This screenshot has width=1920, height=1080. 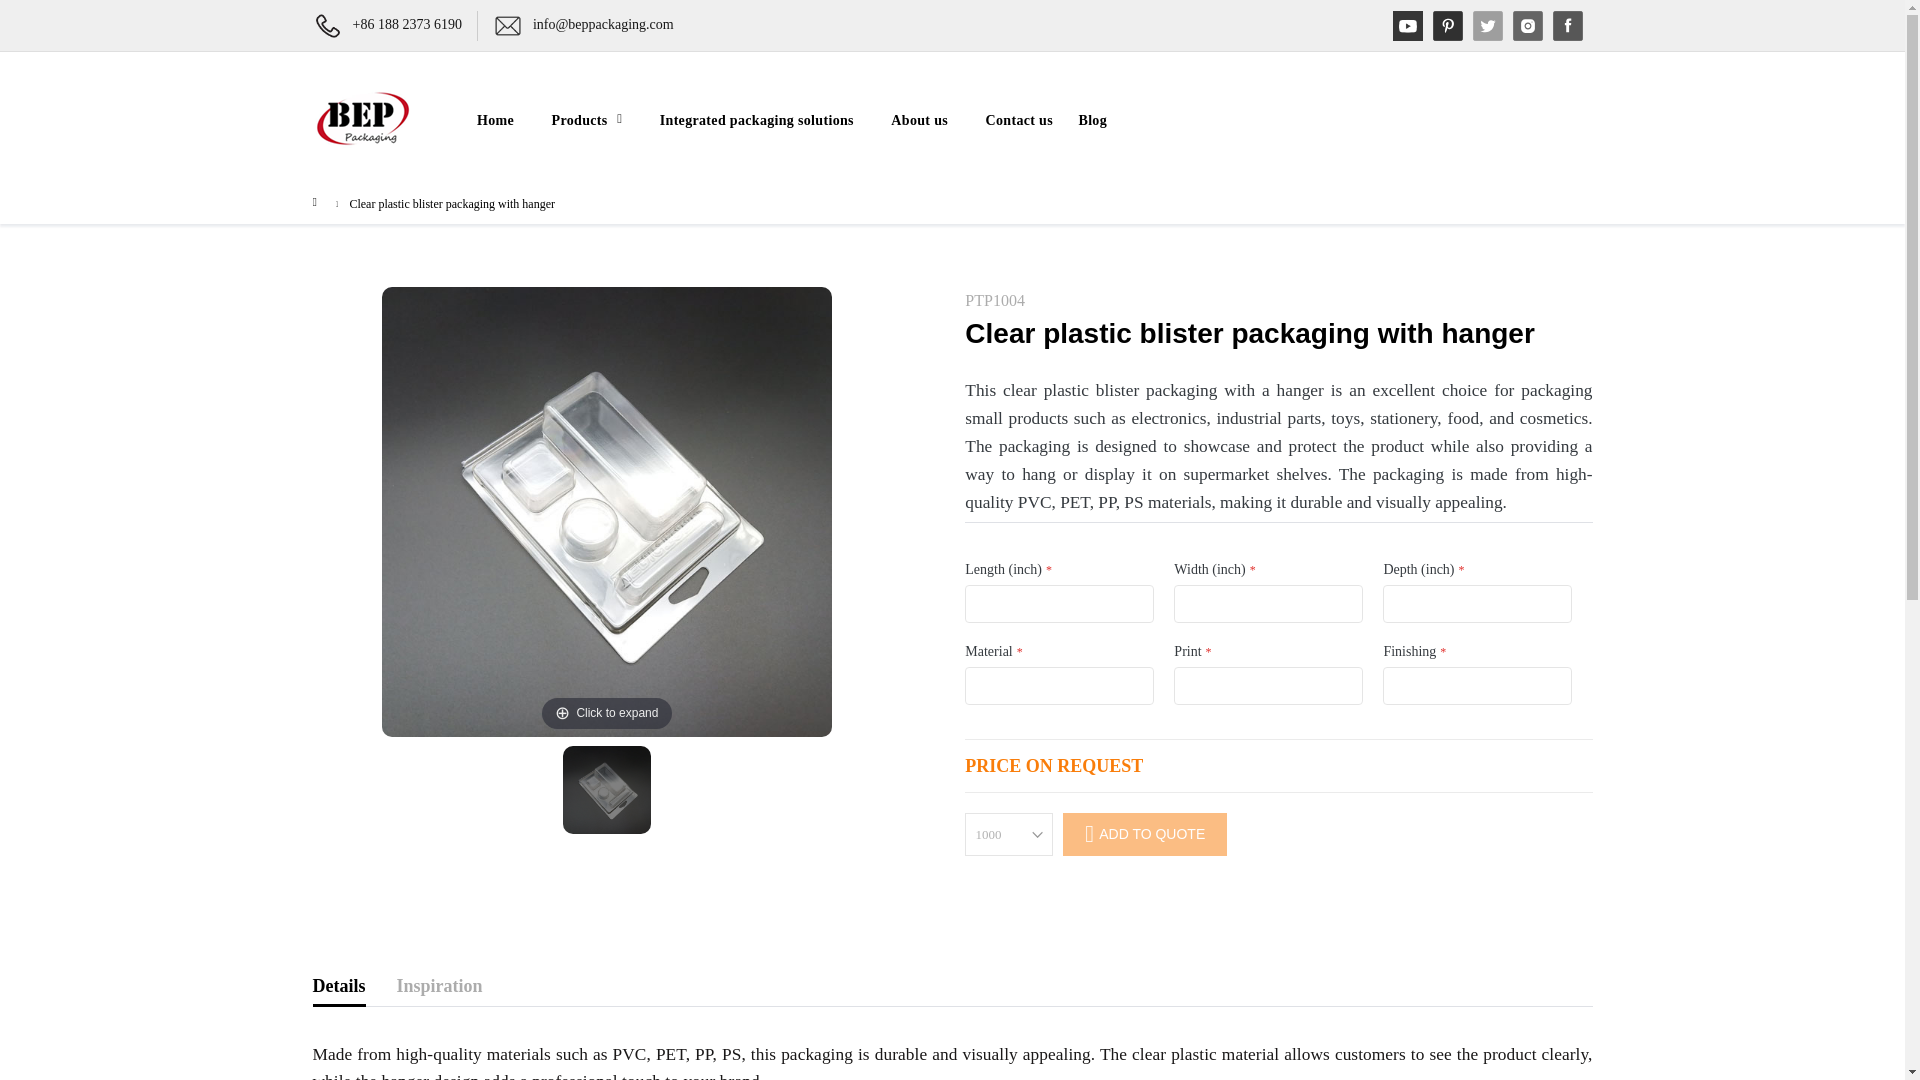 I want to click on Add to Quote, so click(x=1144, y=834).